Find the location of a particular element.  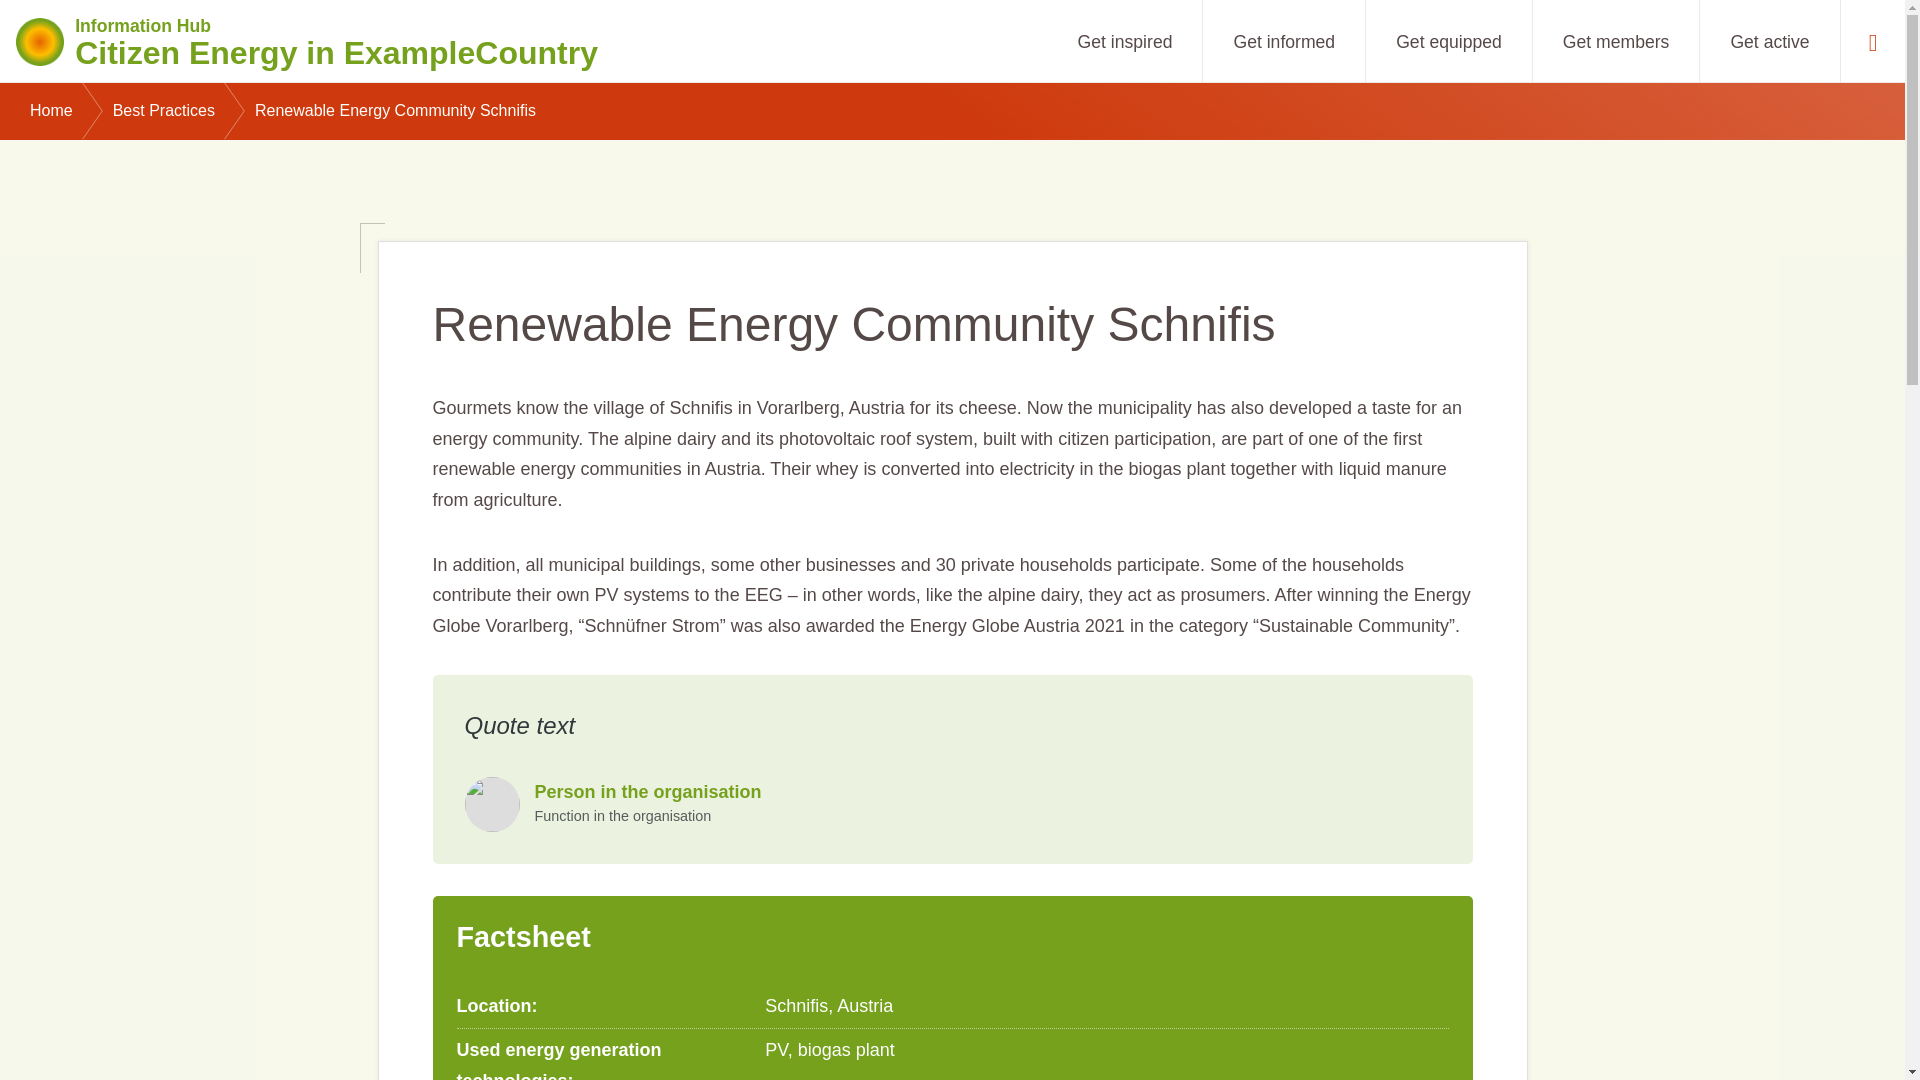

Get members is located at coordinates (1284, 41).